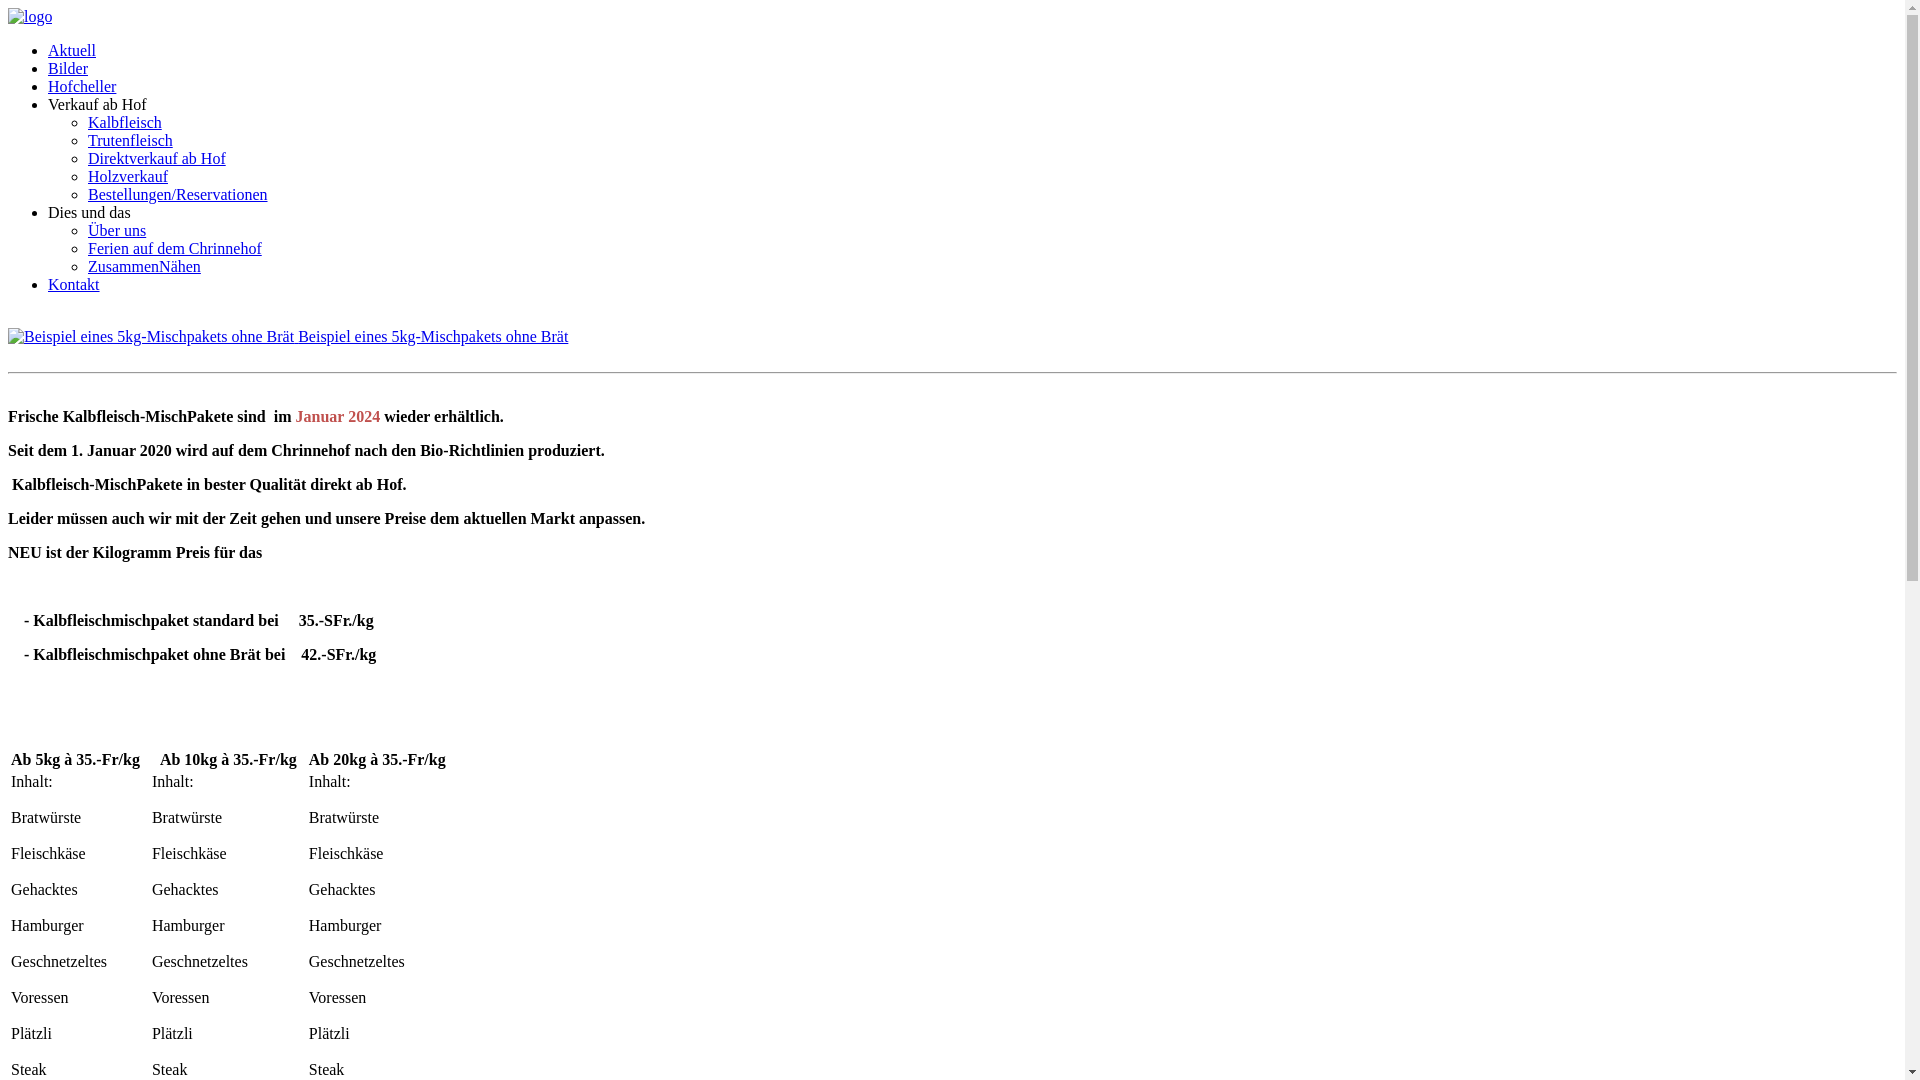 This screenshot has width=1920, height=1080. What do you see at coordinates (178, 194) in the screenshot?
I see `Bestellungen/Reservationen` at bounding box center [178, 194].